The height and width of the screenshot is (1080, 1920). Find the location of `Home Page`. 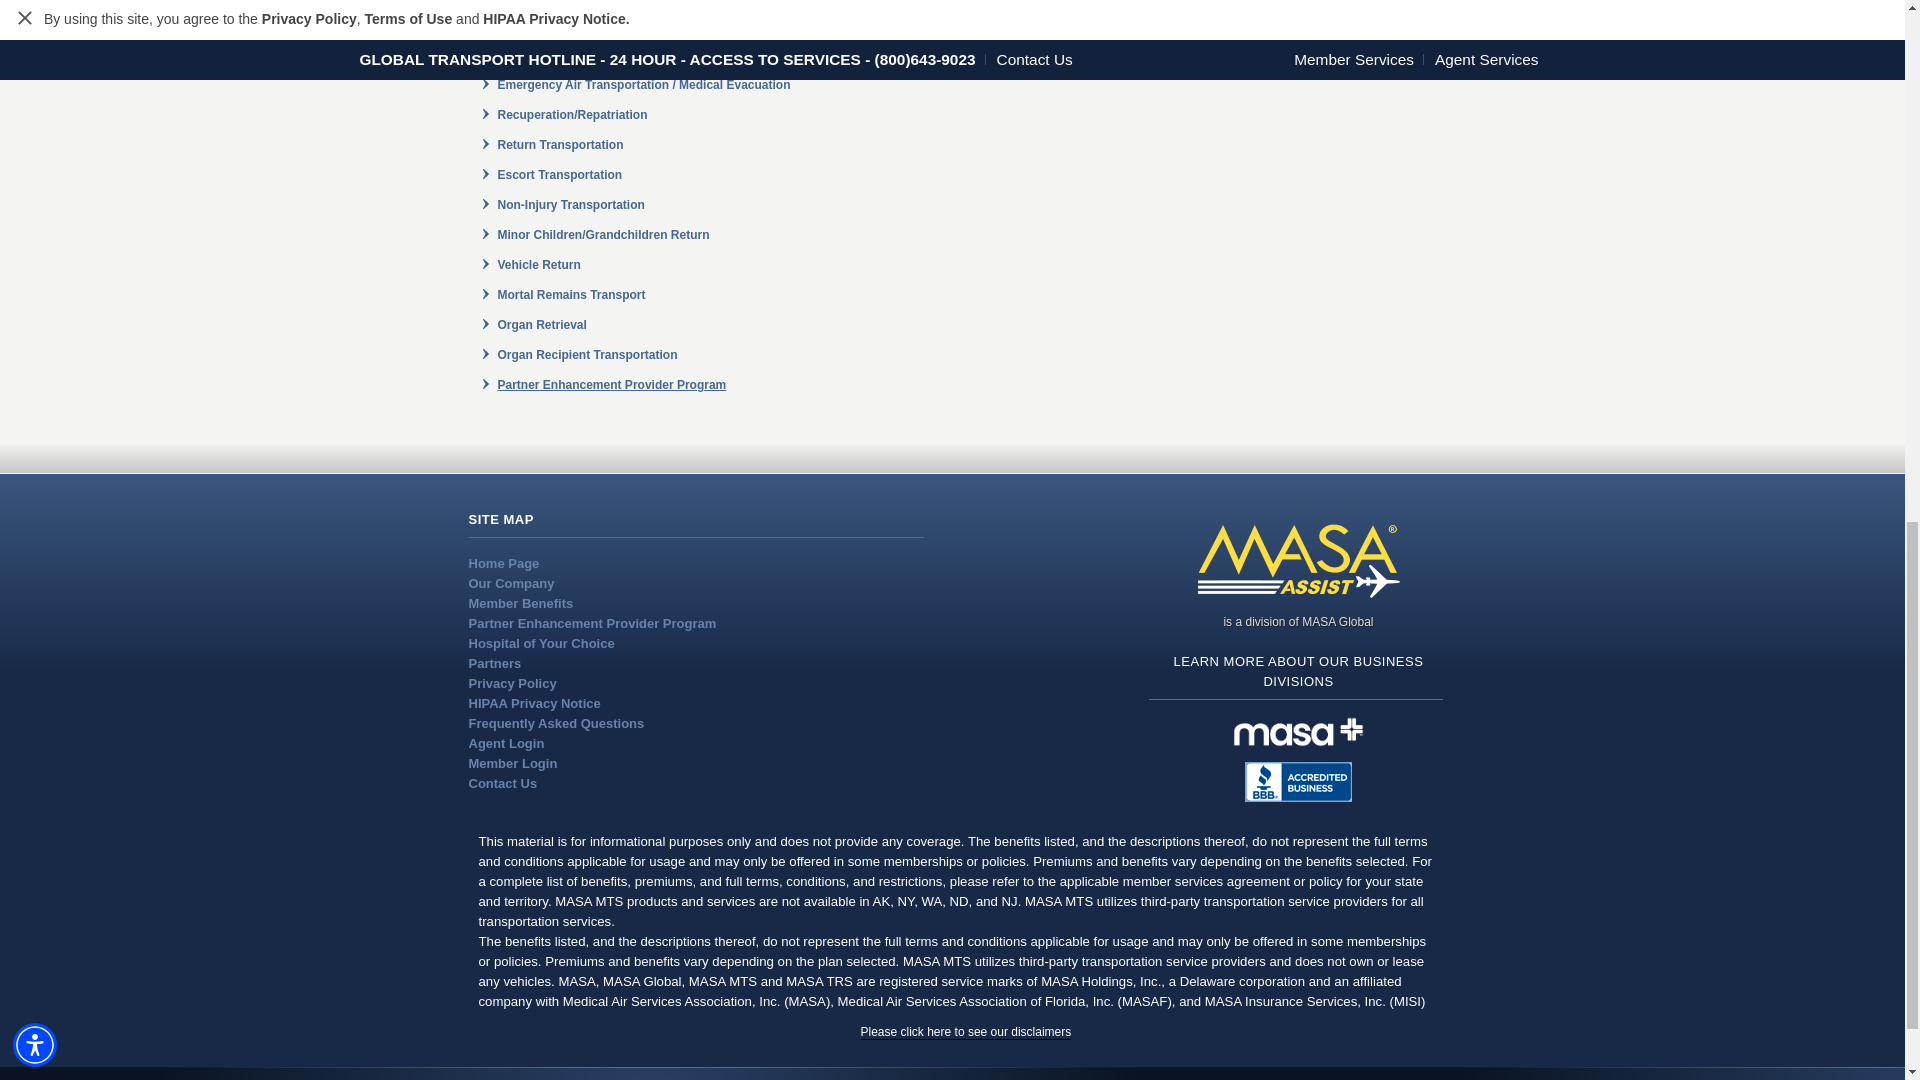

Home Page is located at coordinates (504, 564).